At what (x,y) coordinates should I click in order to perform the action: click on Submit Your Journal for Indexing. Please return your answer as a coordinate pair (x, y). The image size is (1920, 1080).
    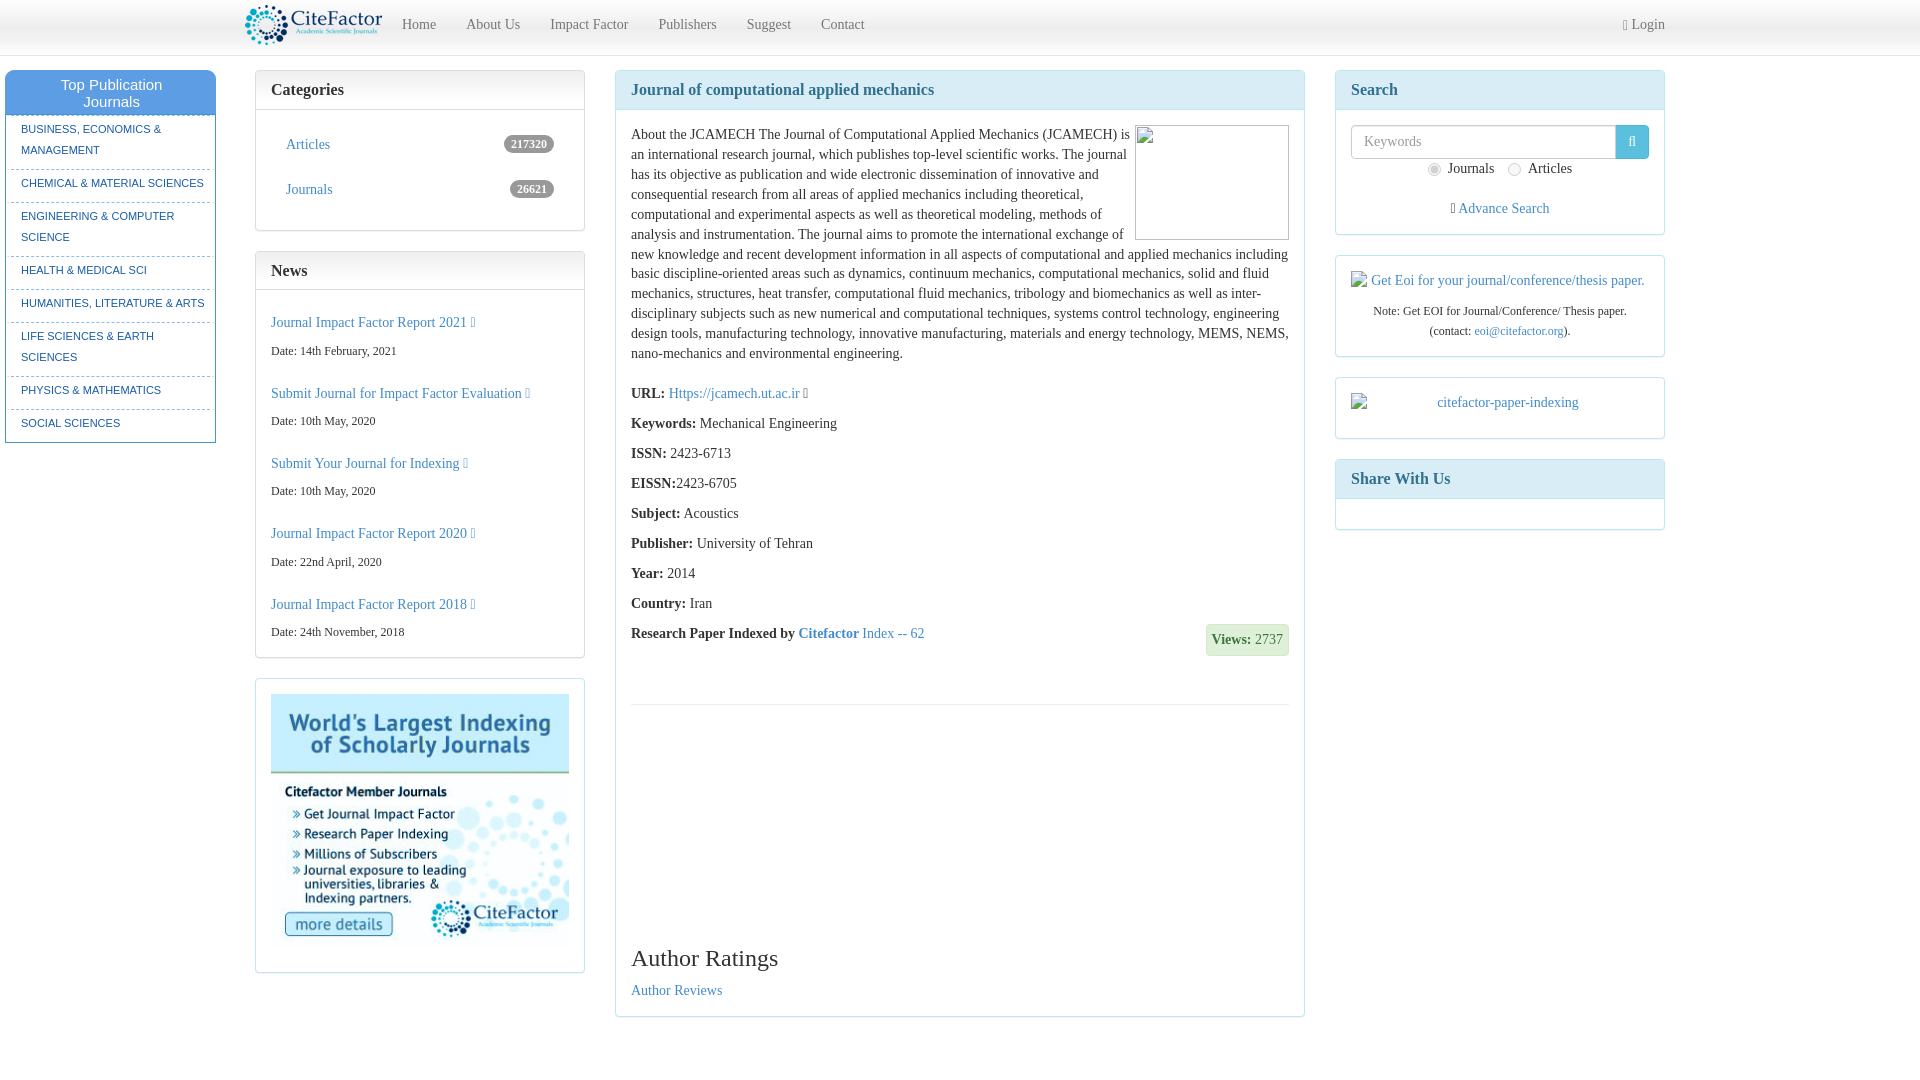
    Looking at the image, I should click on (892, 634).